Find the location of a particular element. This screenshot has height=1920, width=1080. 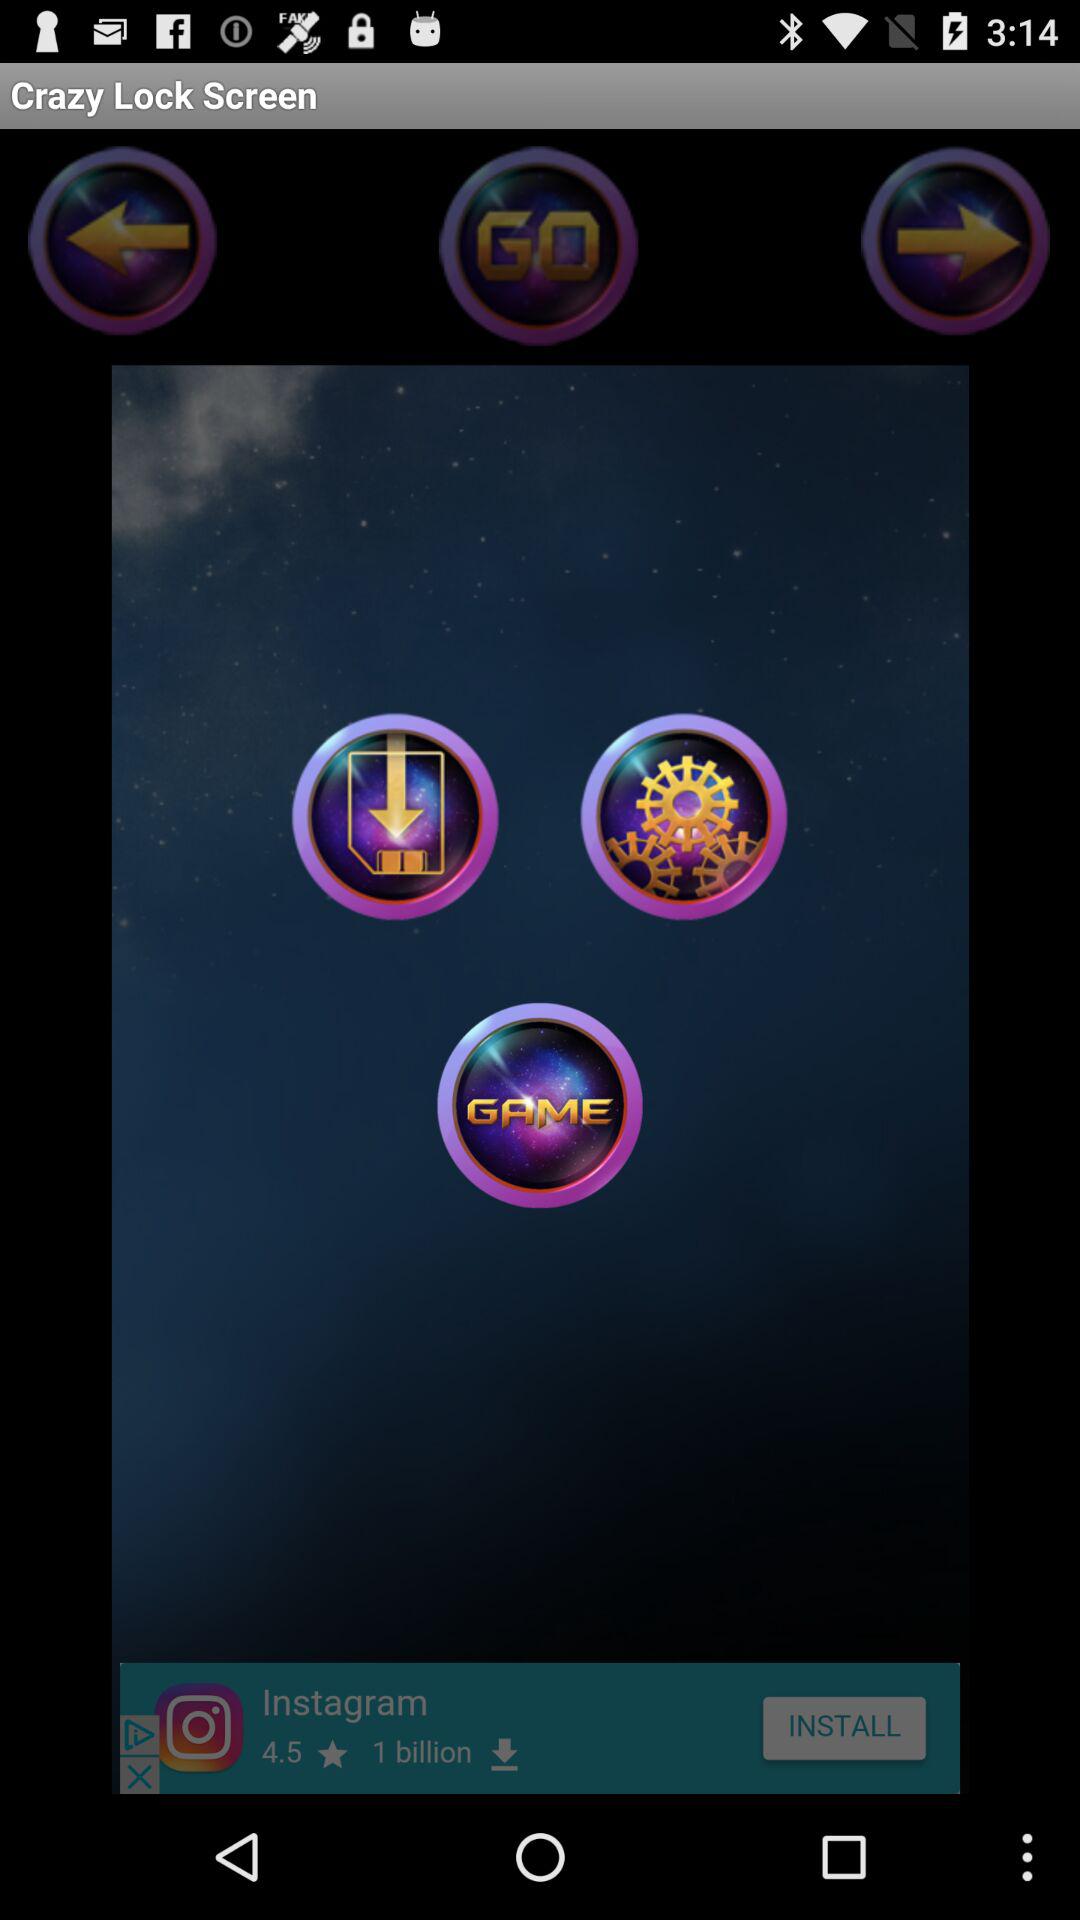

turn on the icon below the crazy lock screen is located at coordinates (395, 816).